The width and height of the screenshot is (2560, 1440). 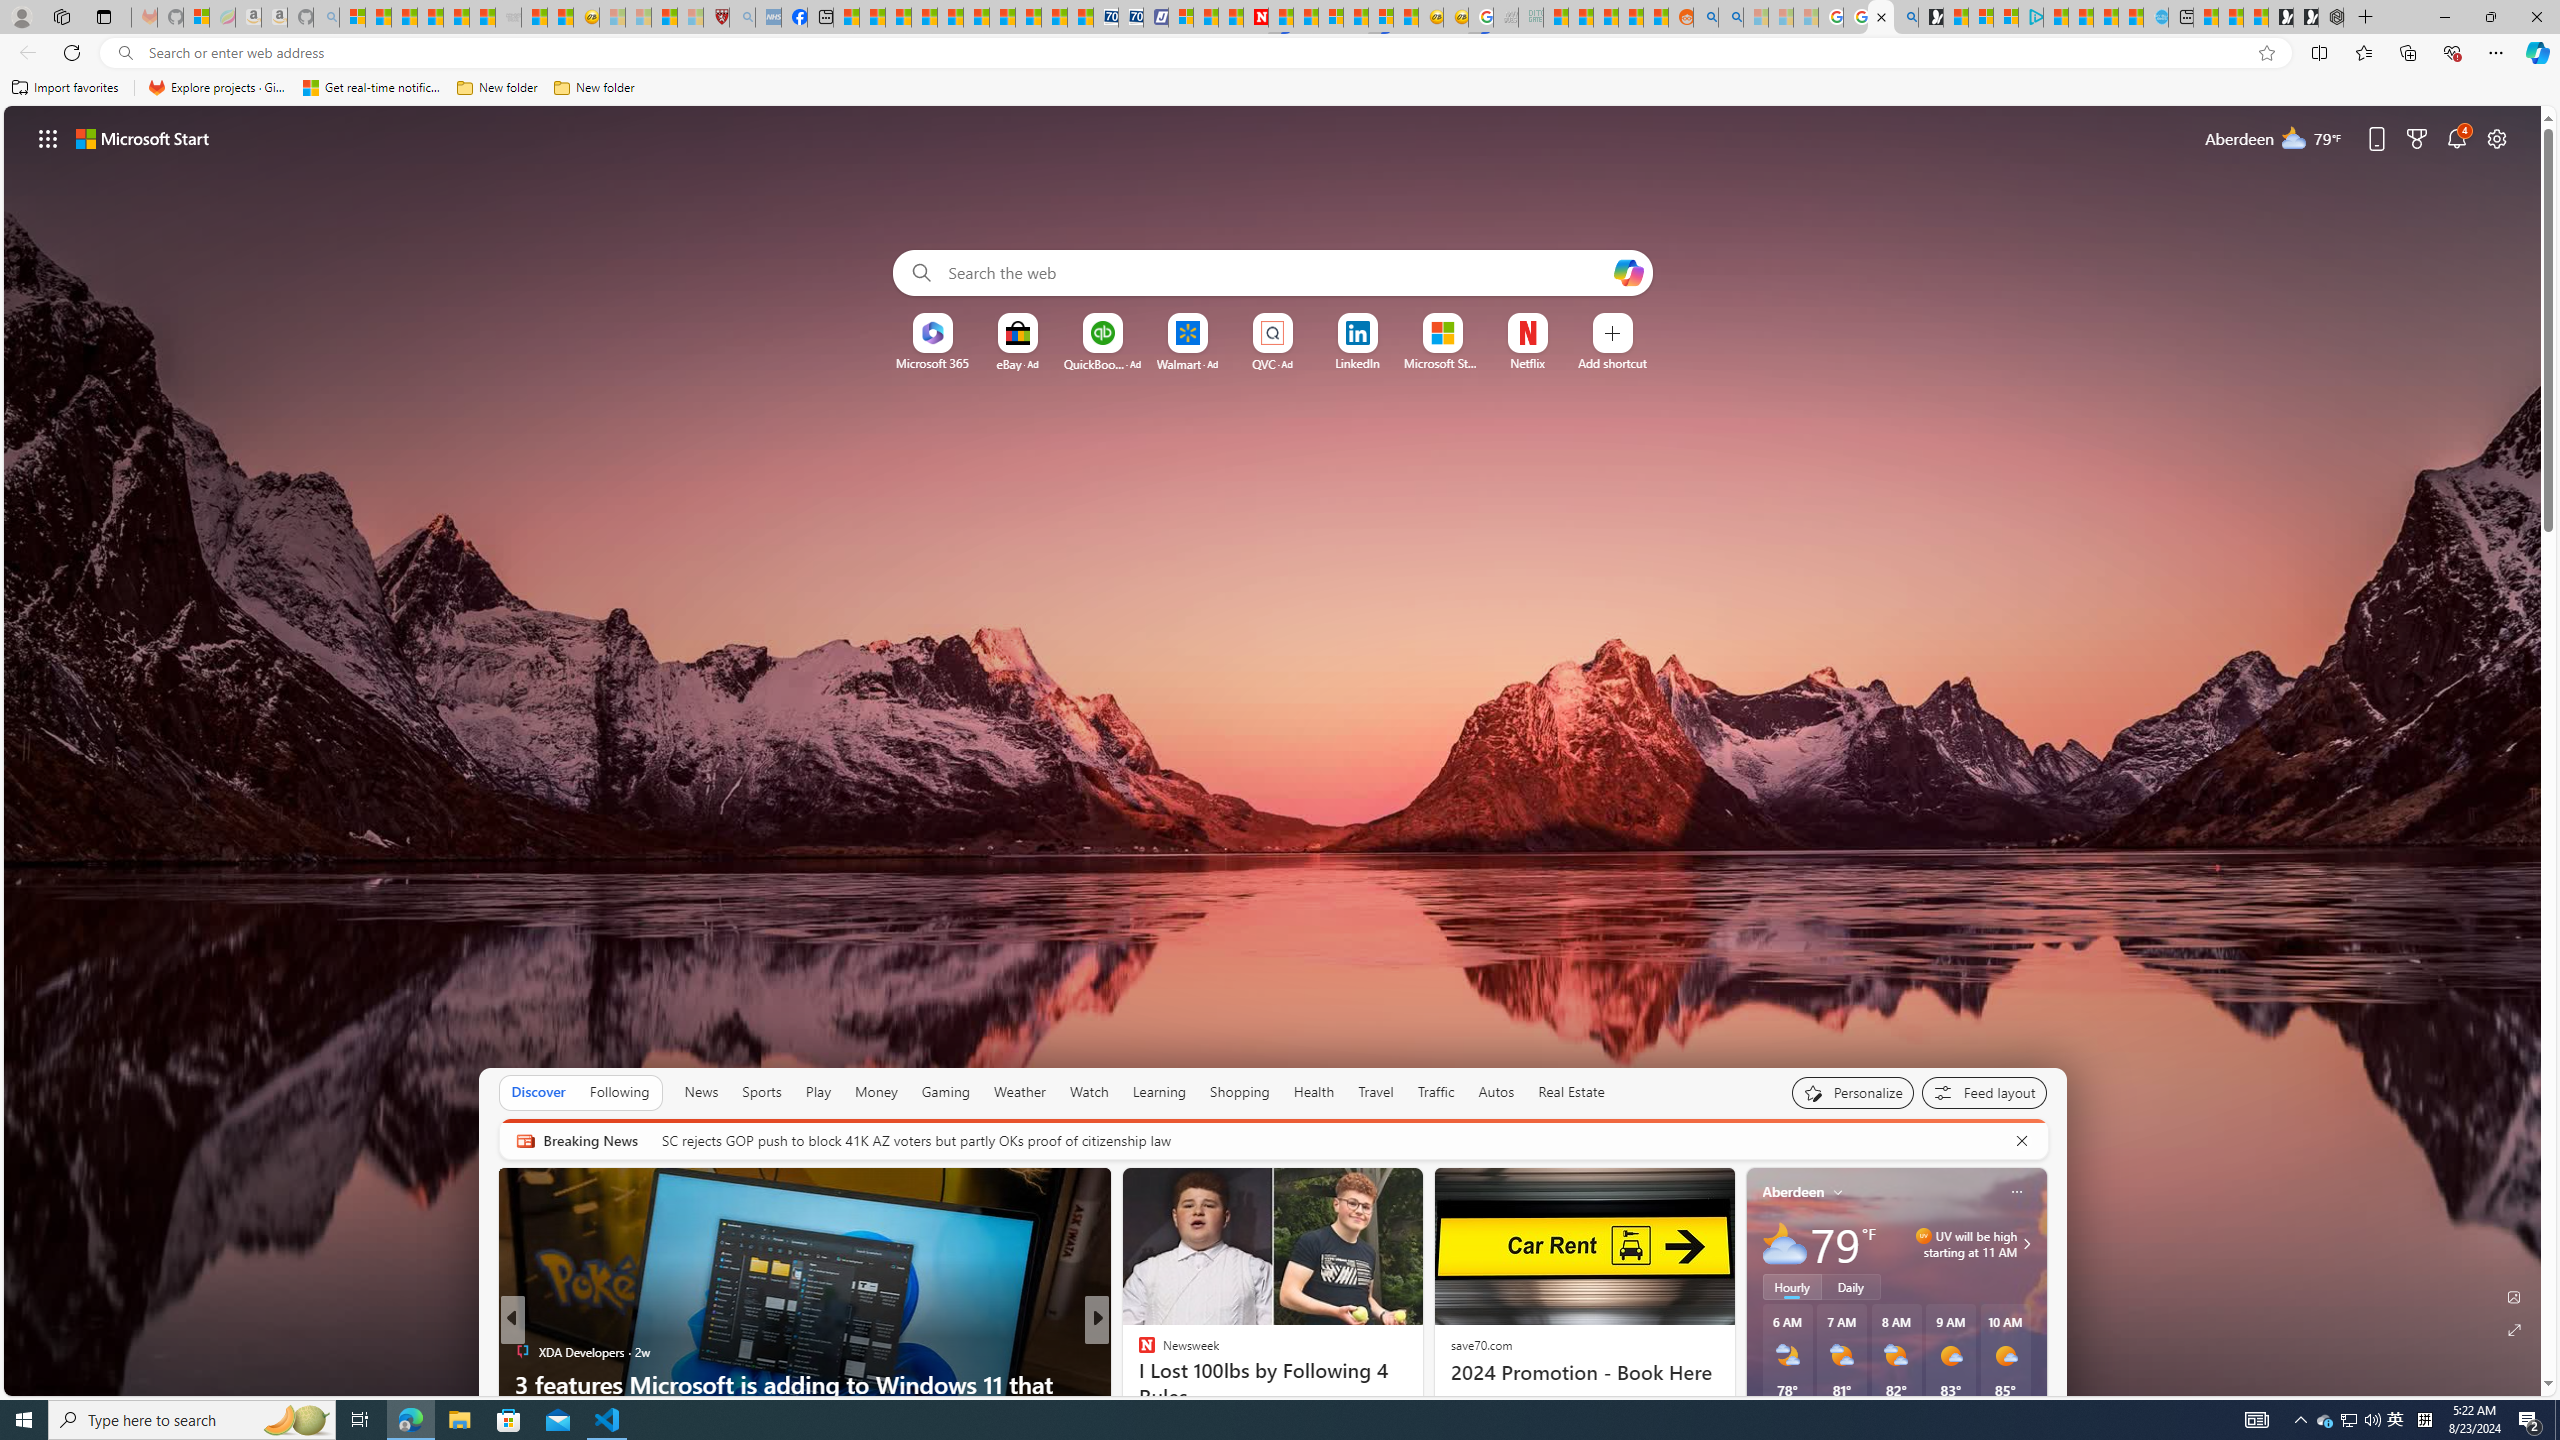 What do you see at coordinates (143, 138) in the screenshot?
I see `Microsoft start` at bounding box center [143, 138].